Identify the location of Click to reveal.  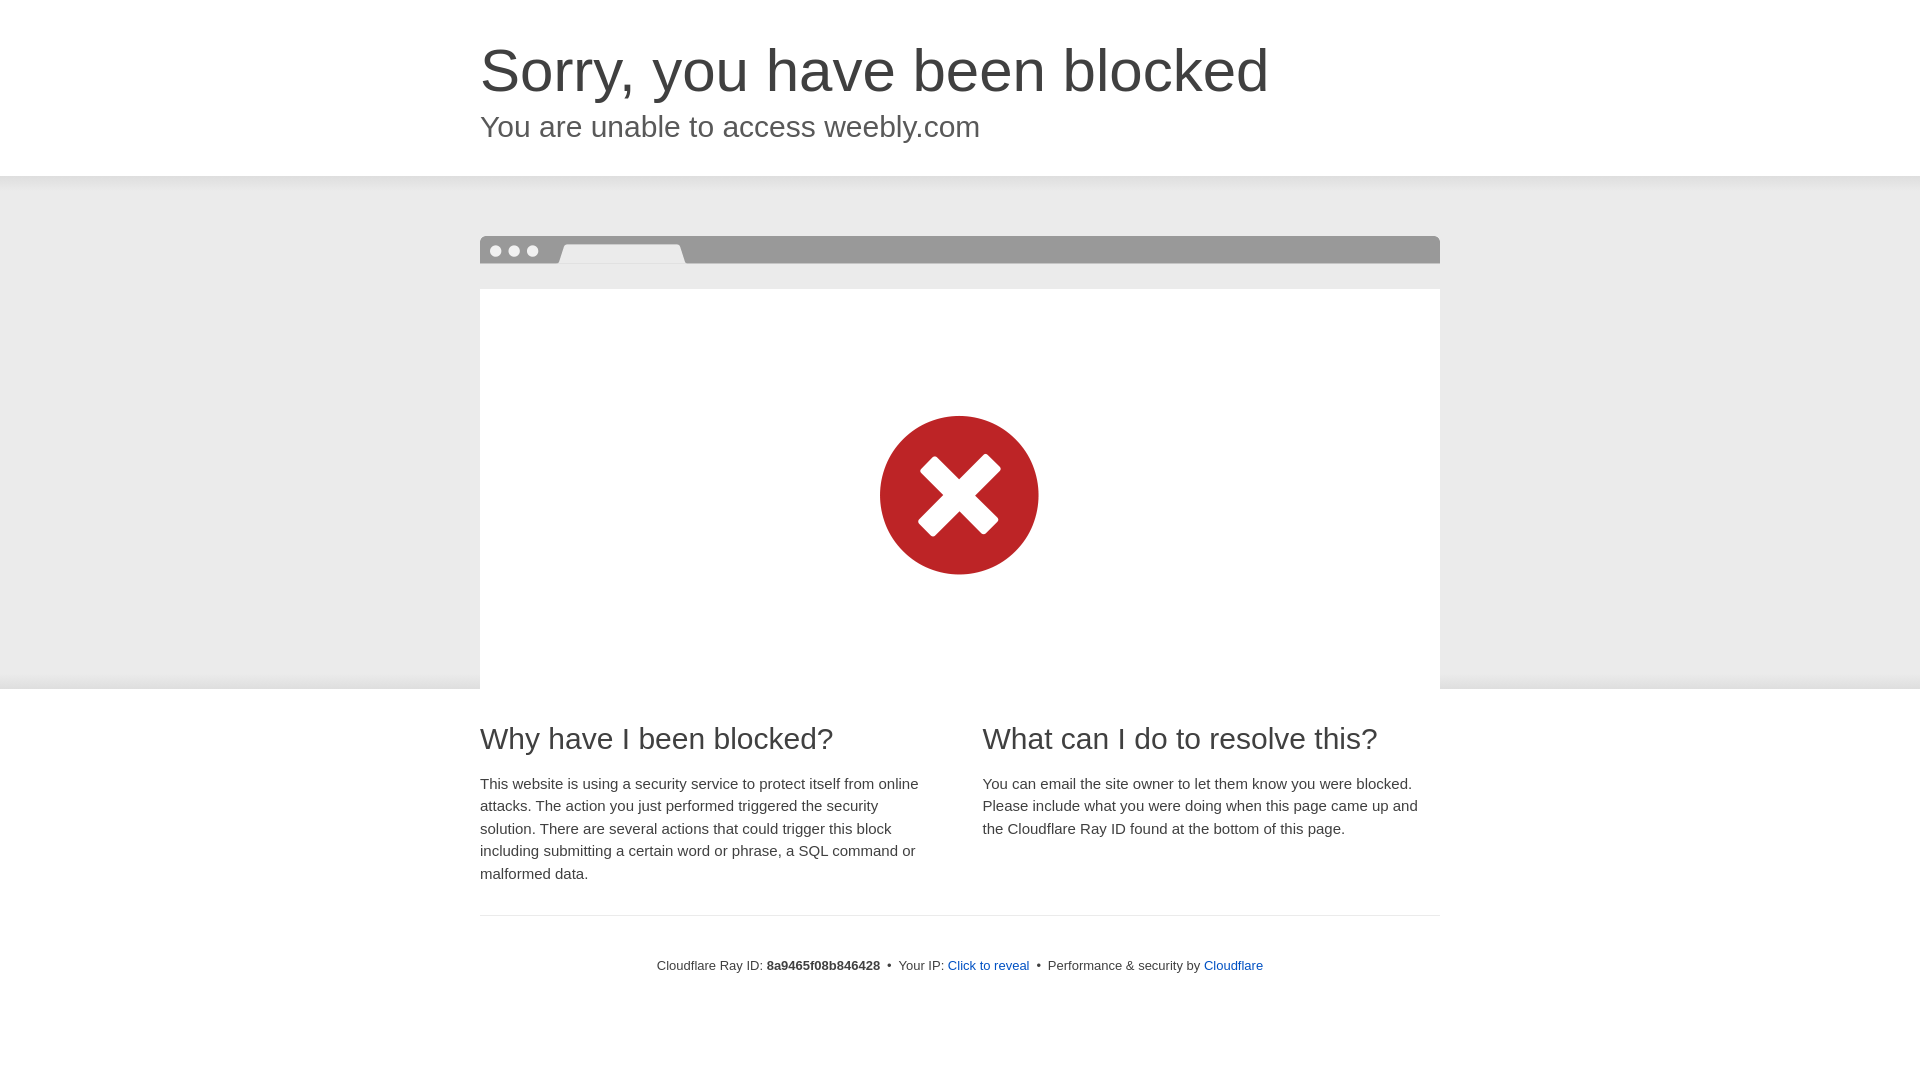
(988, 966).